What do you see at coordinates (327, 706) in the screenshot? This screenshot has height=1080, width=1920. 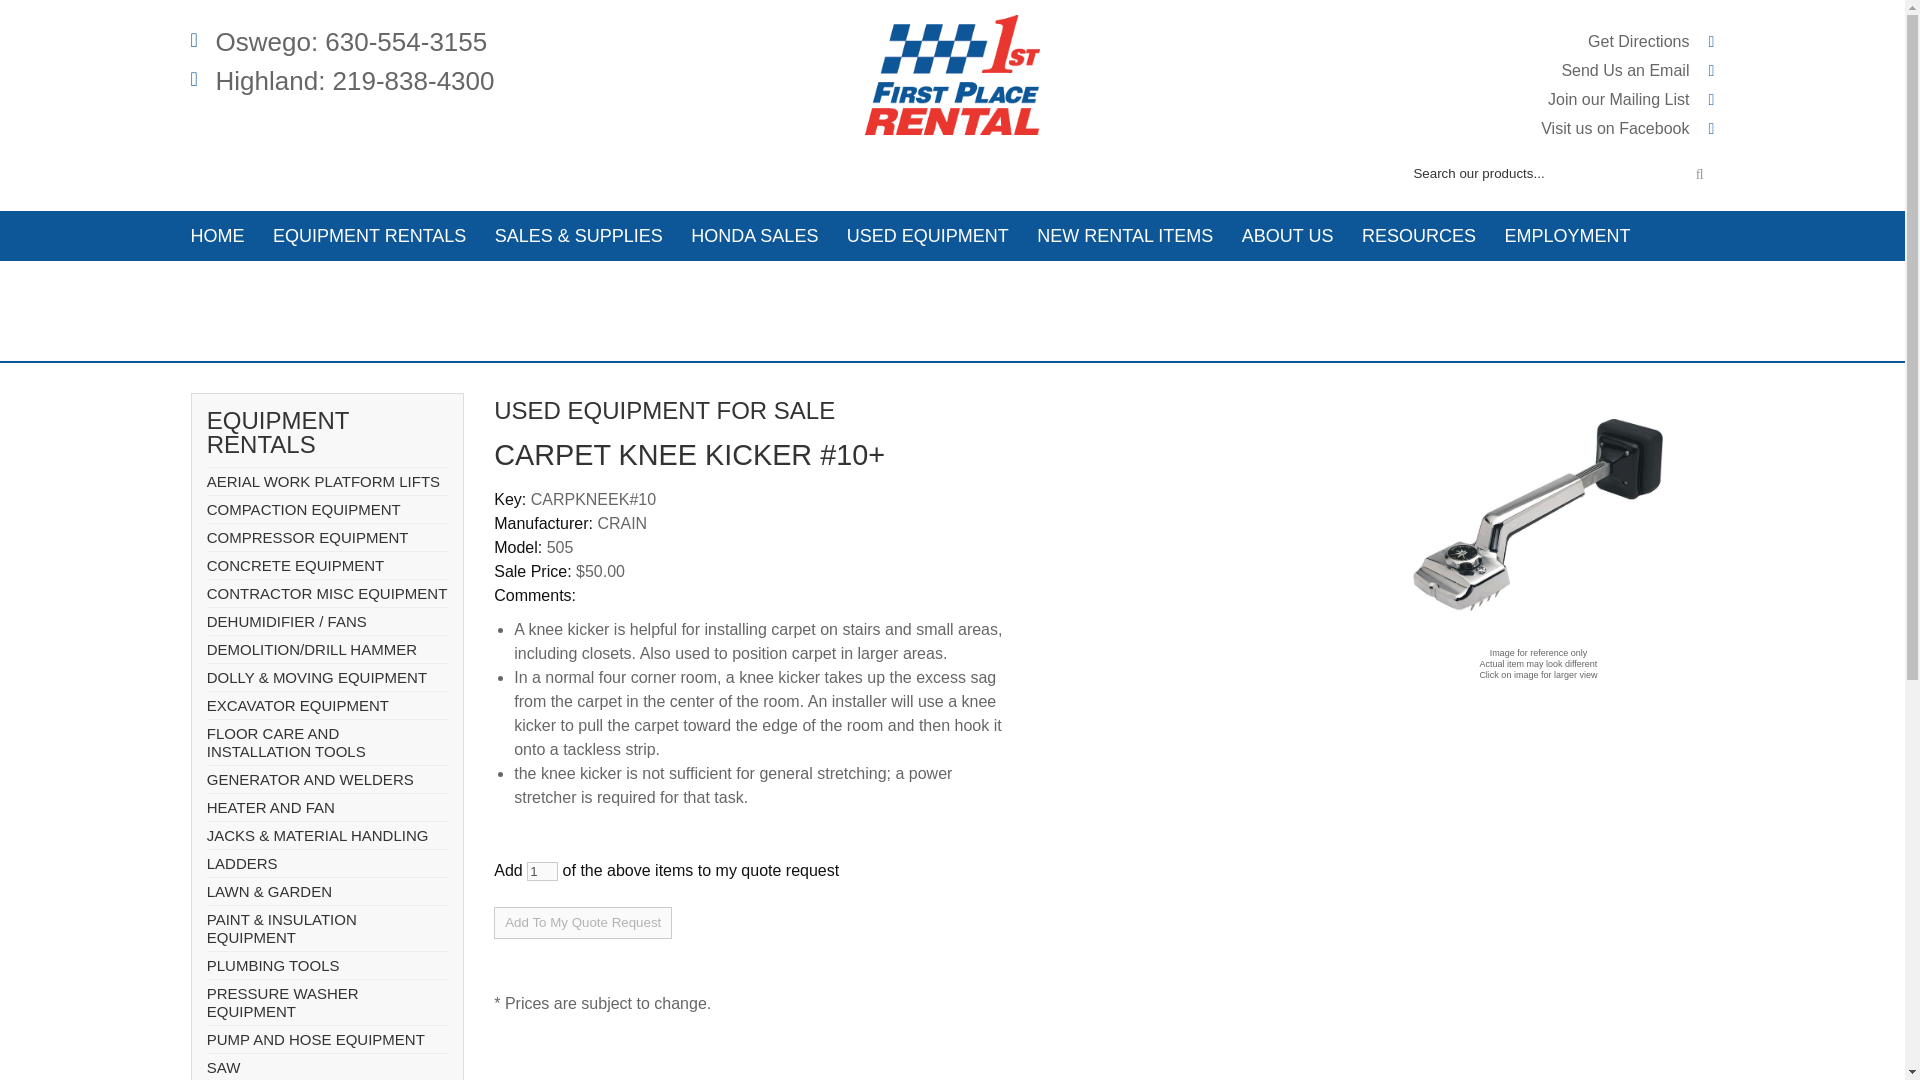 I see `EXCAVATOR EQUIPMENT` at bounding box center [327, 706].